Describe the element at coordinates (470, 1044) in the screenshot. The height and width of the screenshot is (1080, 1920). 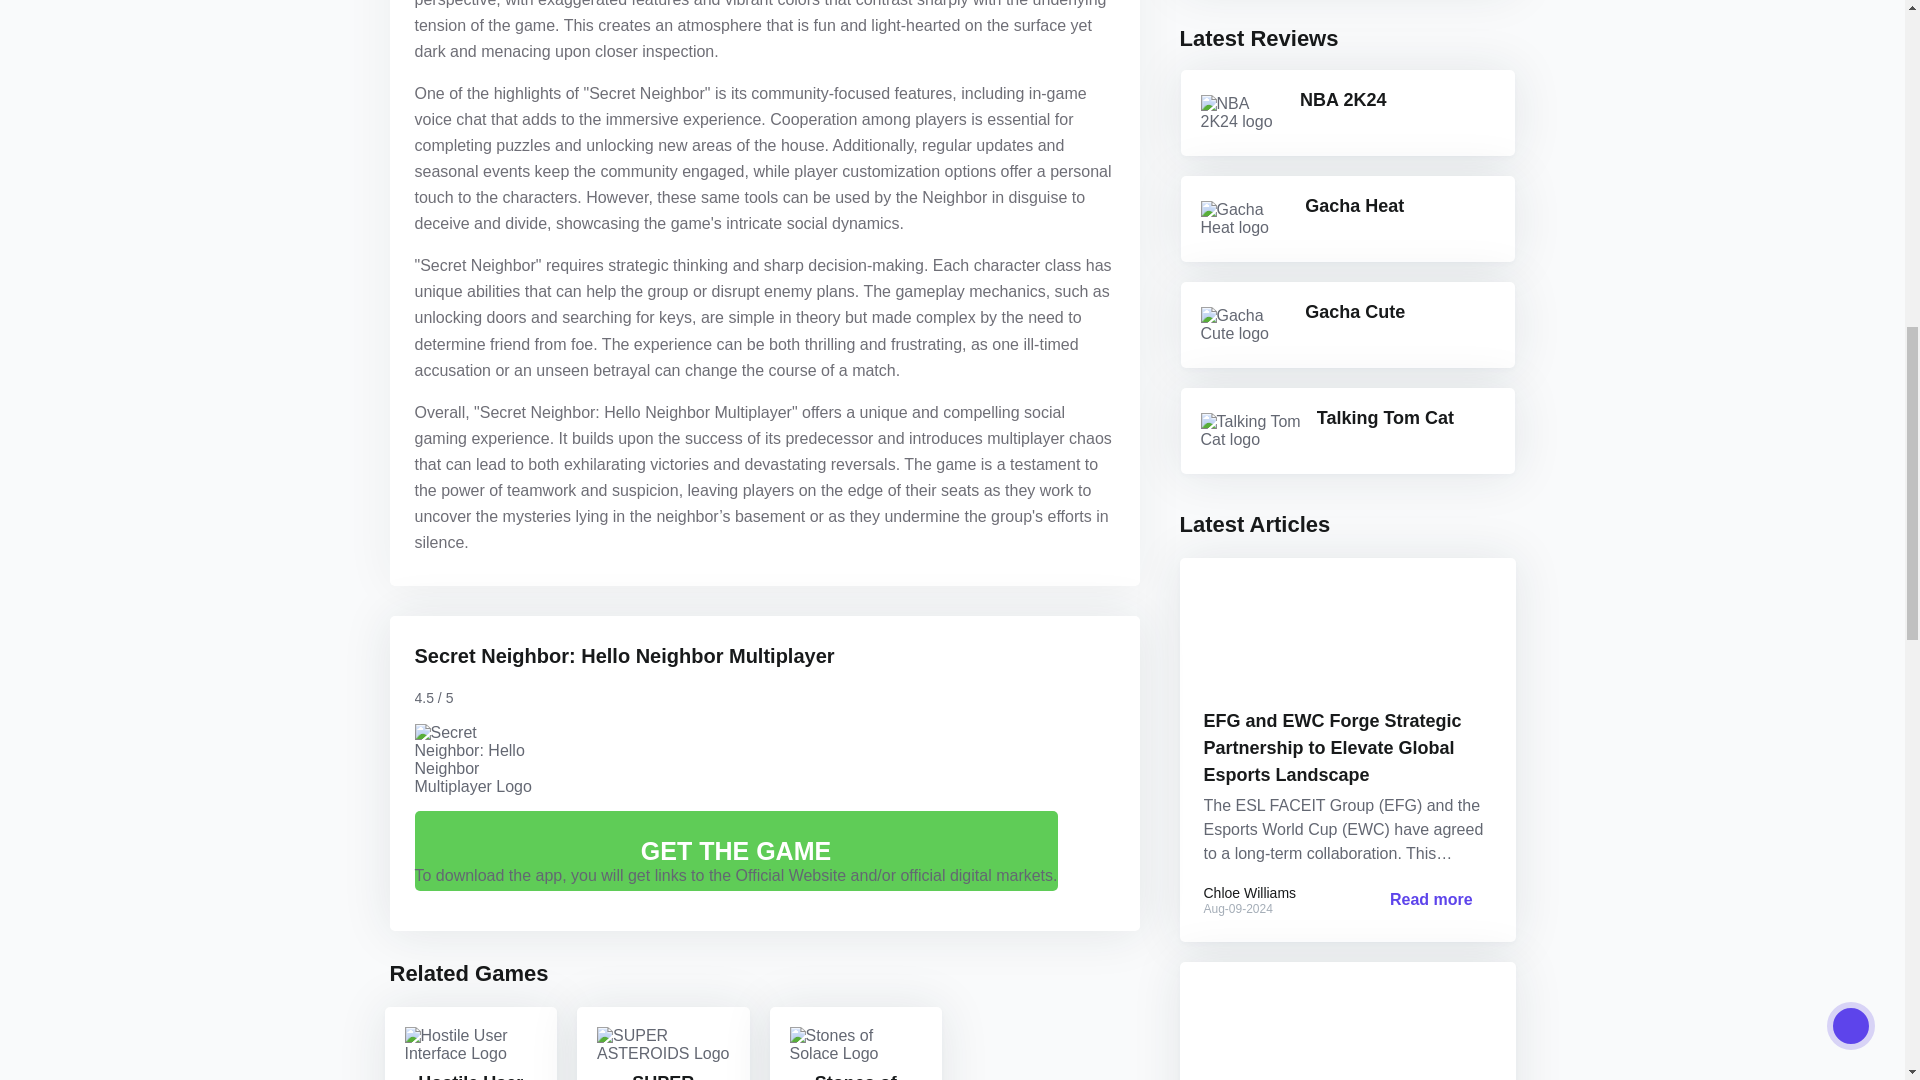
I see `Hostile User Interface` at that location.